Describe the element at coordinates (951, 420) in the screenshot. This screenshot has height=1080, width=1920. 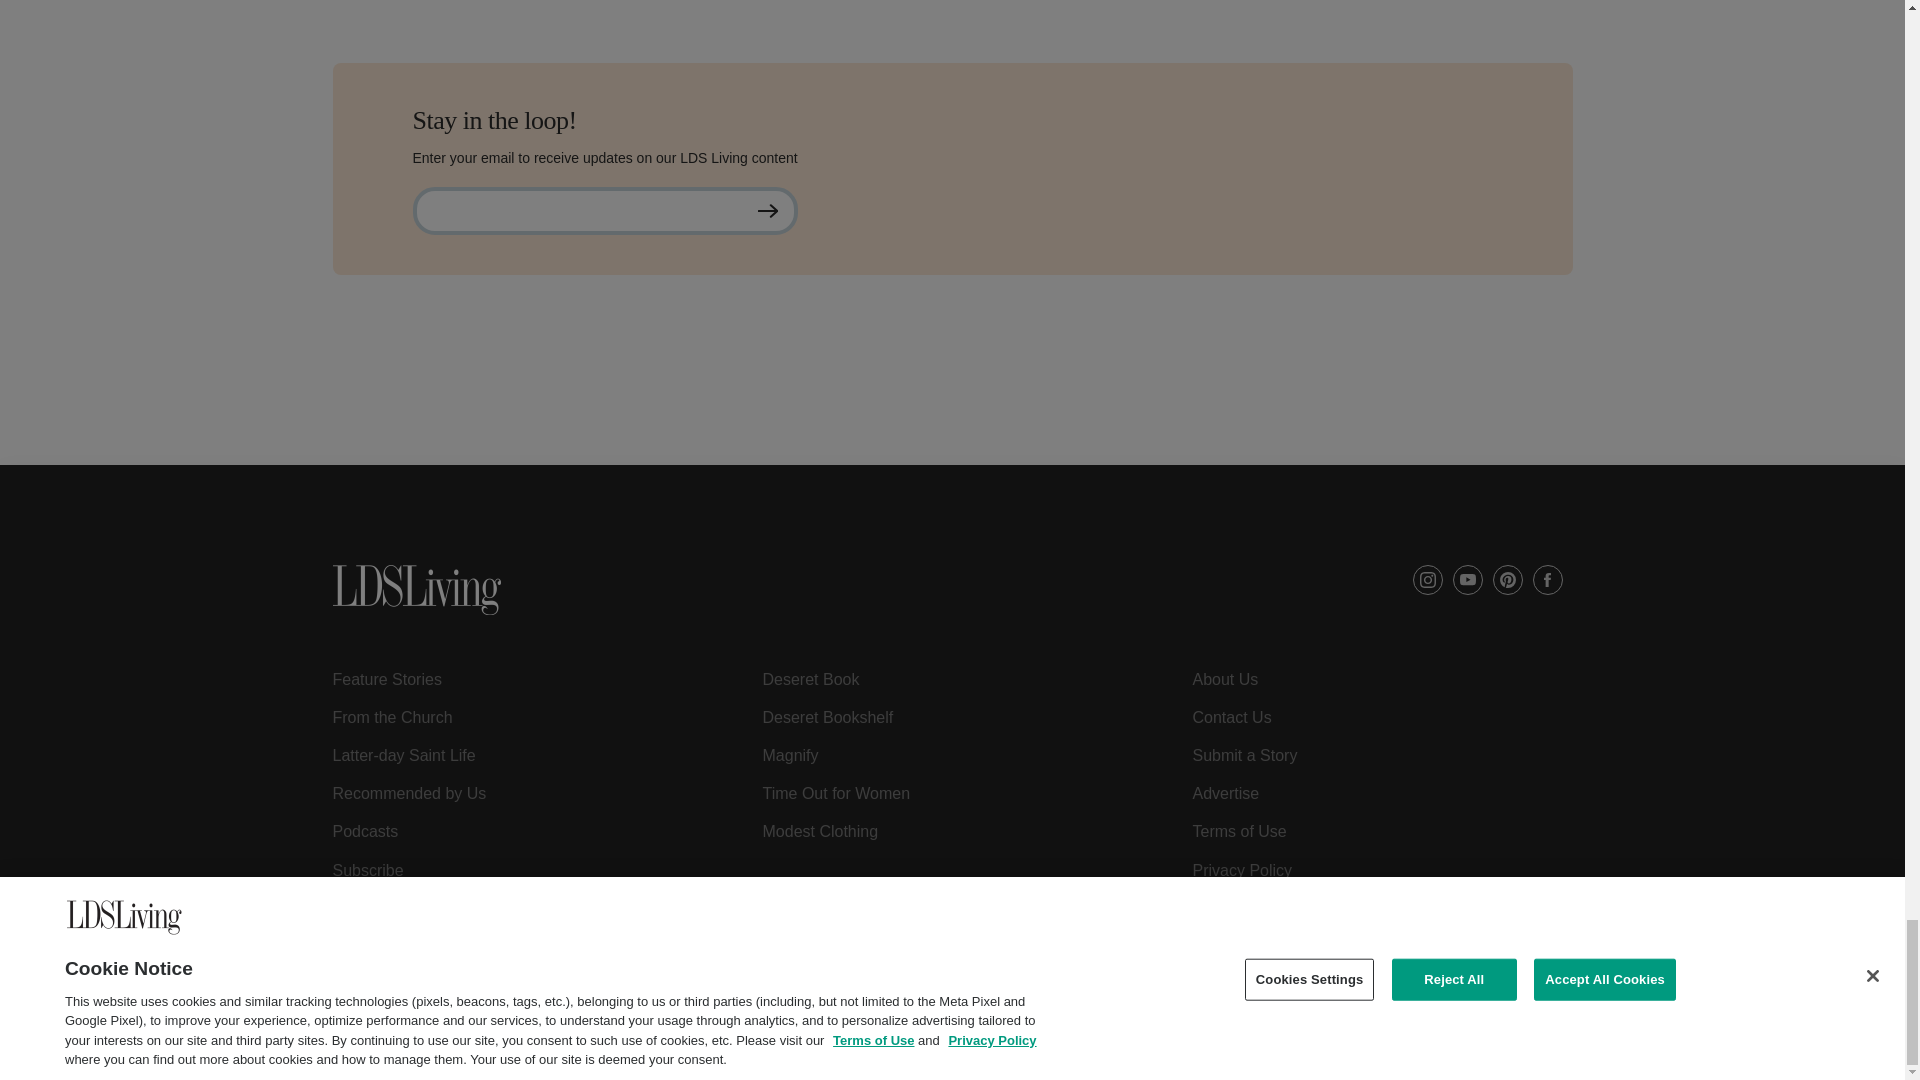
I see `3rd party ad content` at that location.